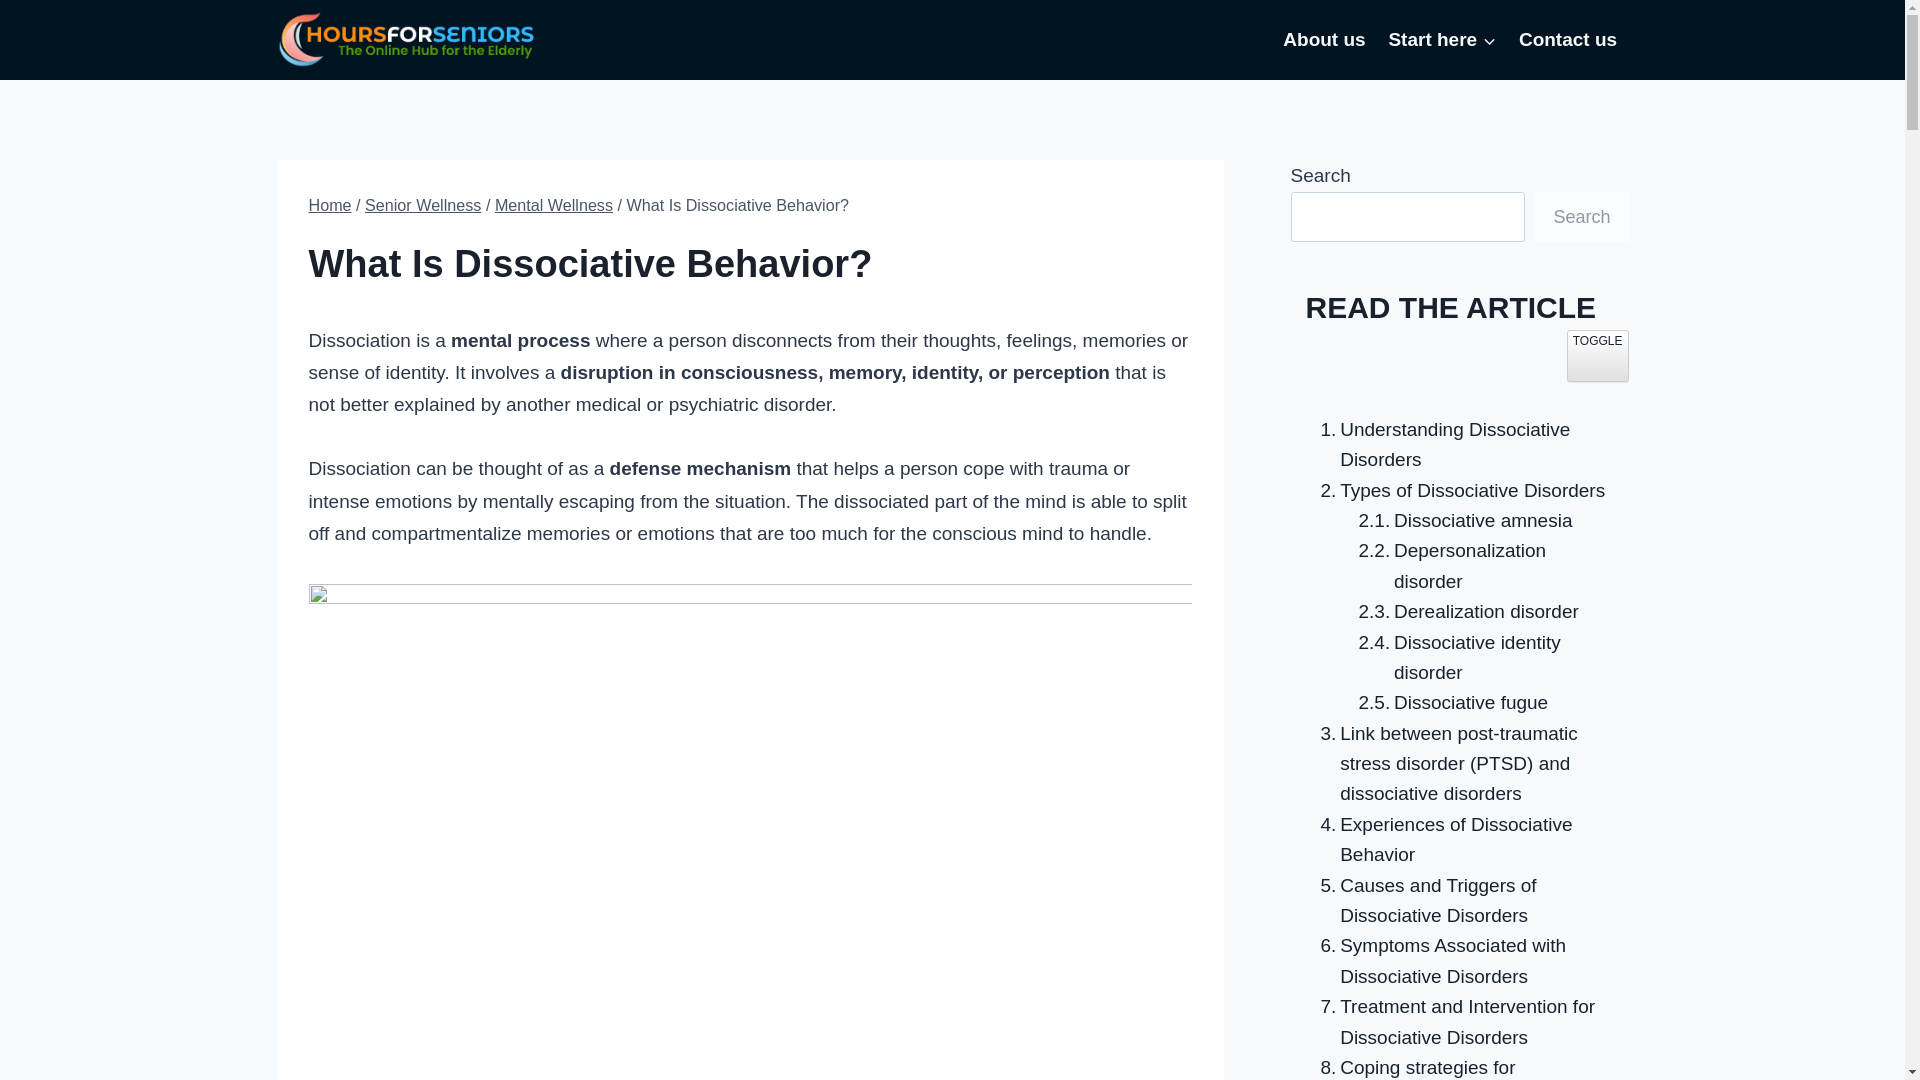 This screenshot has width=1920, height=1080. Describe the element at coordinates (1457, 491) in the screenshot. I see `Types of Dissociative Disorders` at that location.